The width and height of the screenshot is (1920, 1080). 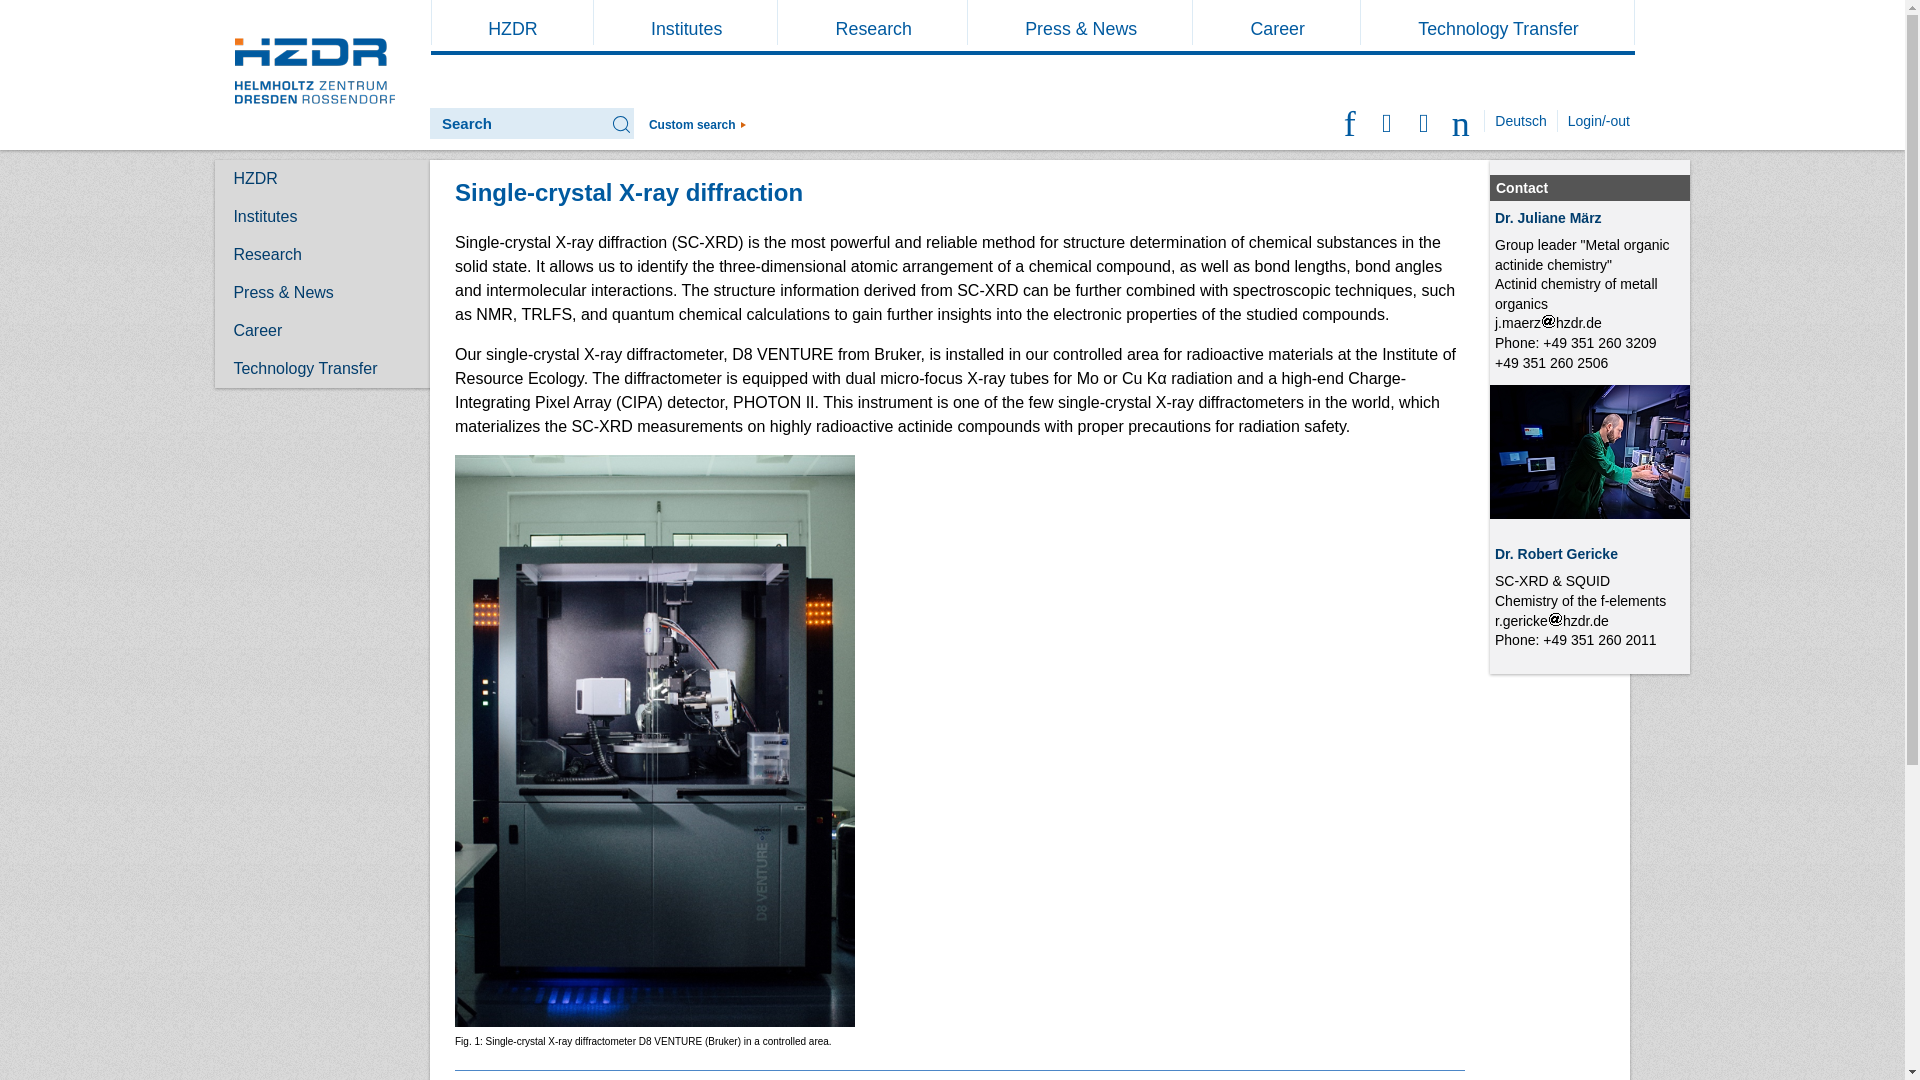 What do you see at coordinates (314, 76) in the screenshot?
I see `Helmholtz-Zentrum Dresden Rossendorf` at bounding box center [314, 76].